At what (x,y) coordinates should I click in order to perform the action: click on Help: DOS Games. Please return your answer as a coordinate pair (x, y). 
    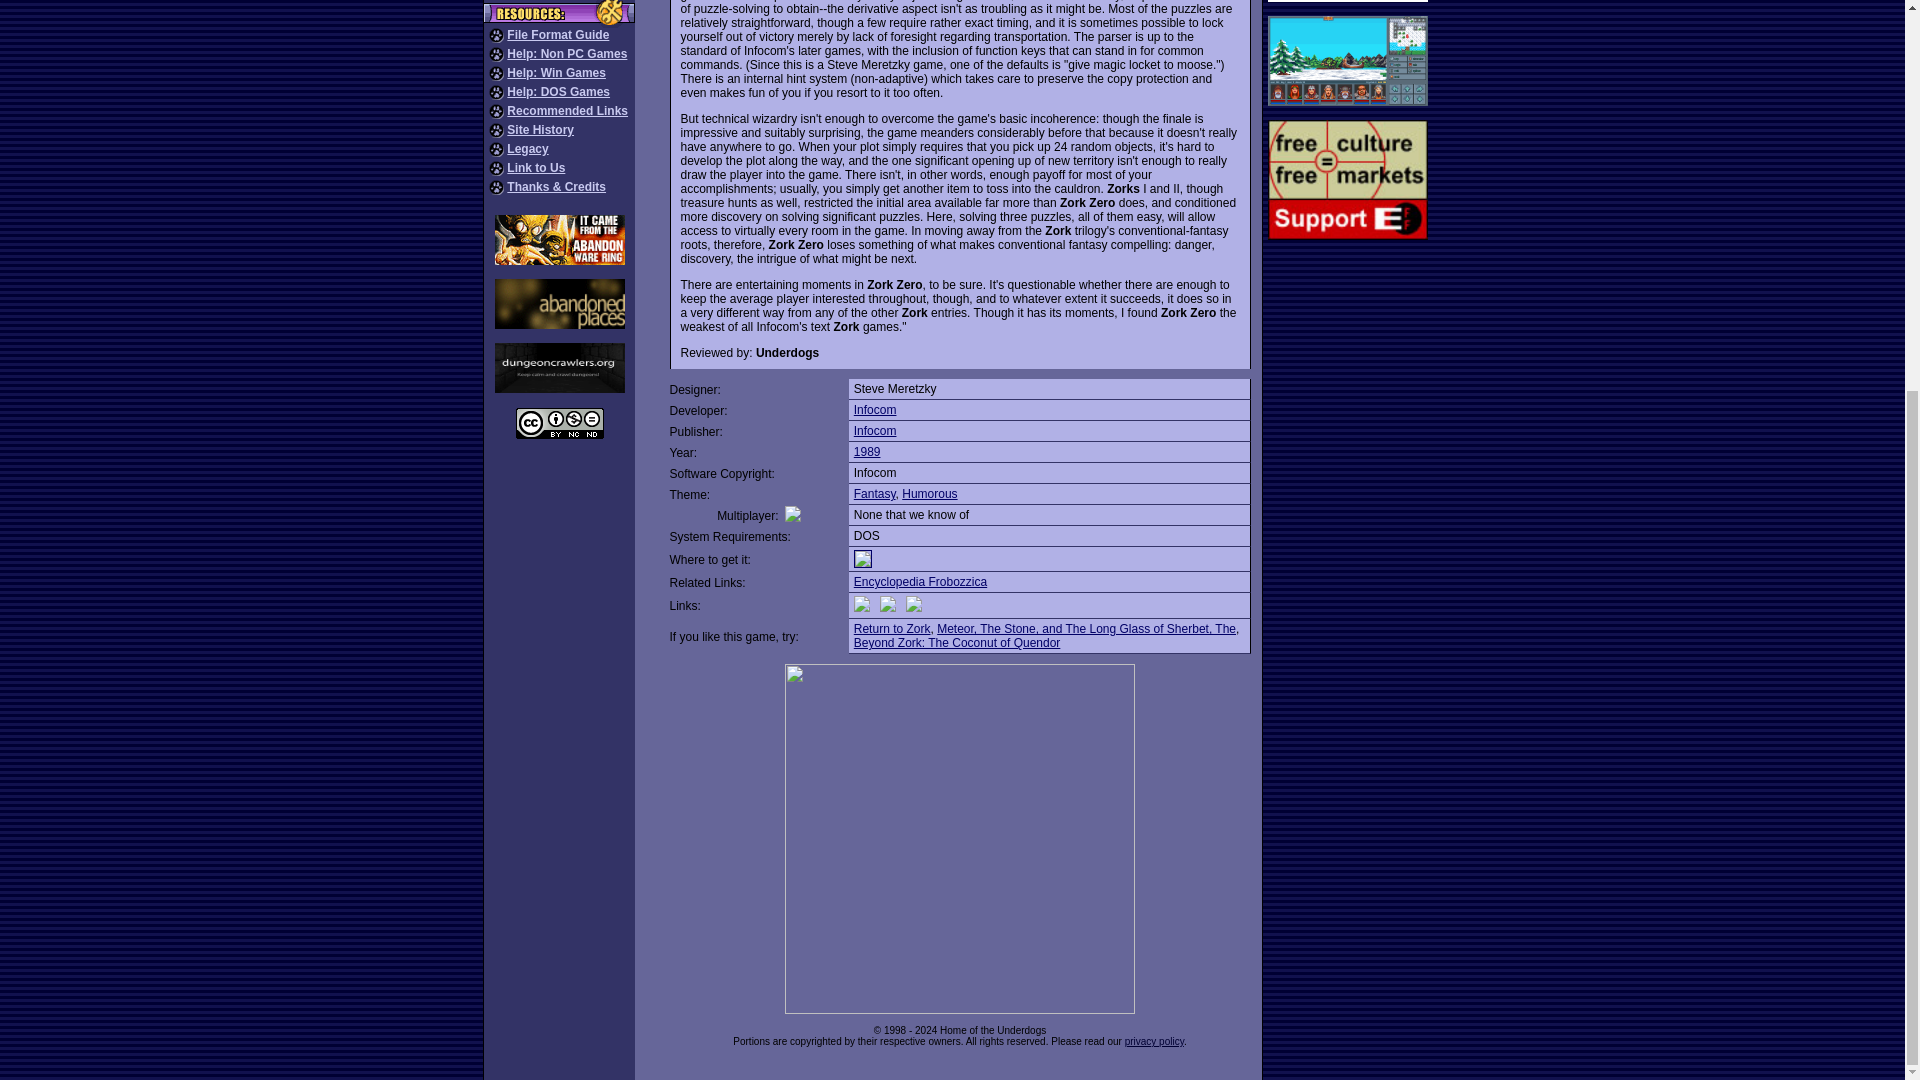
    Looking at the image, I should click on (558, 92).